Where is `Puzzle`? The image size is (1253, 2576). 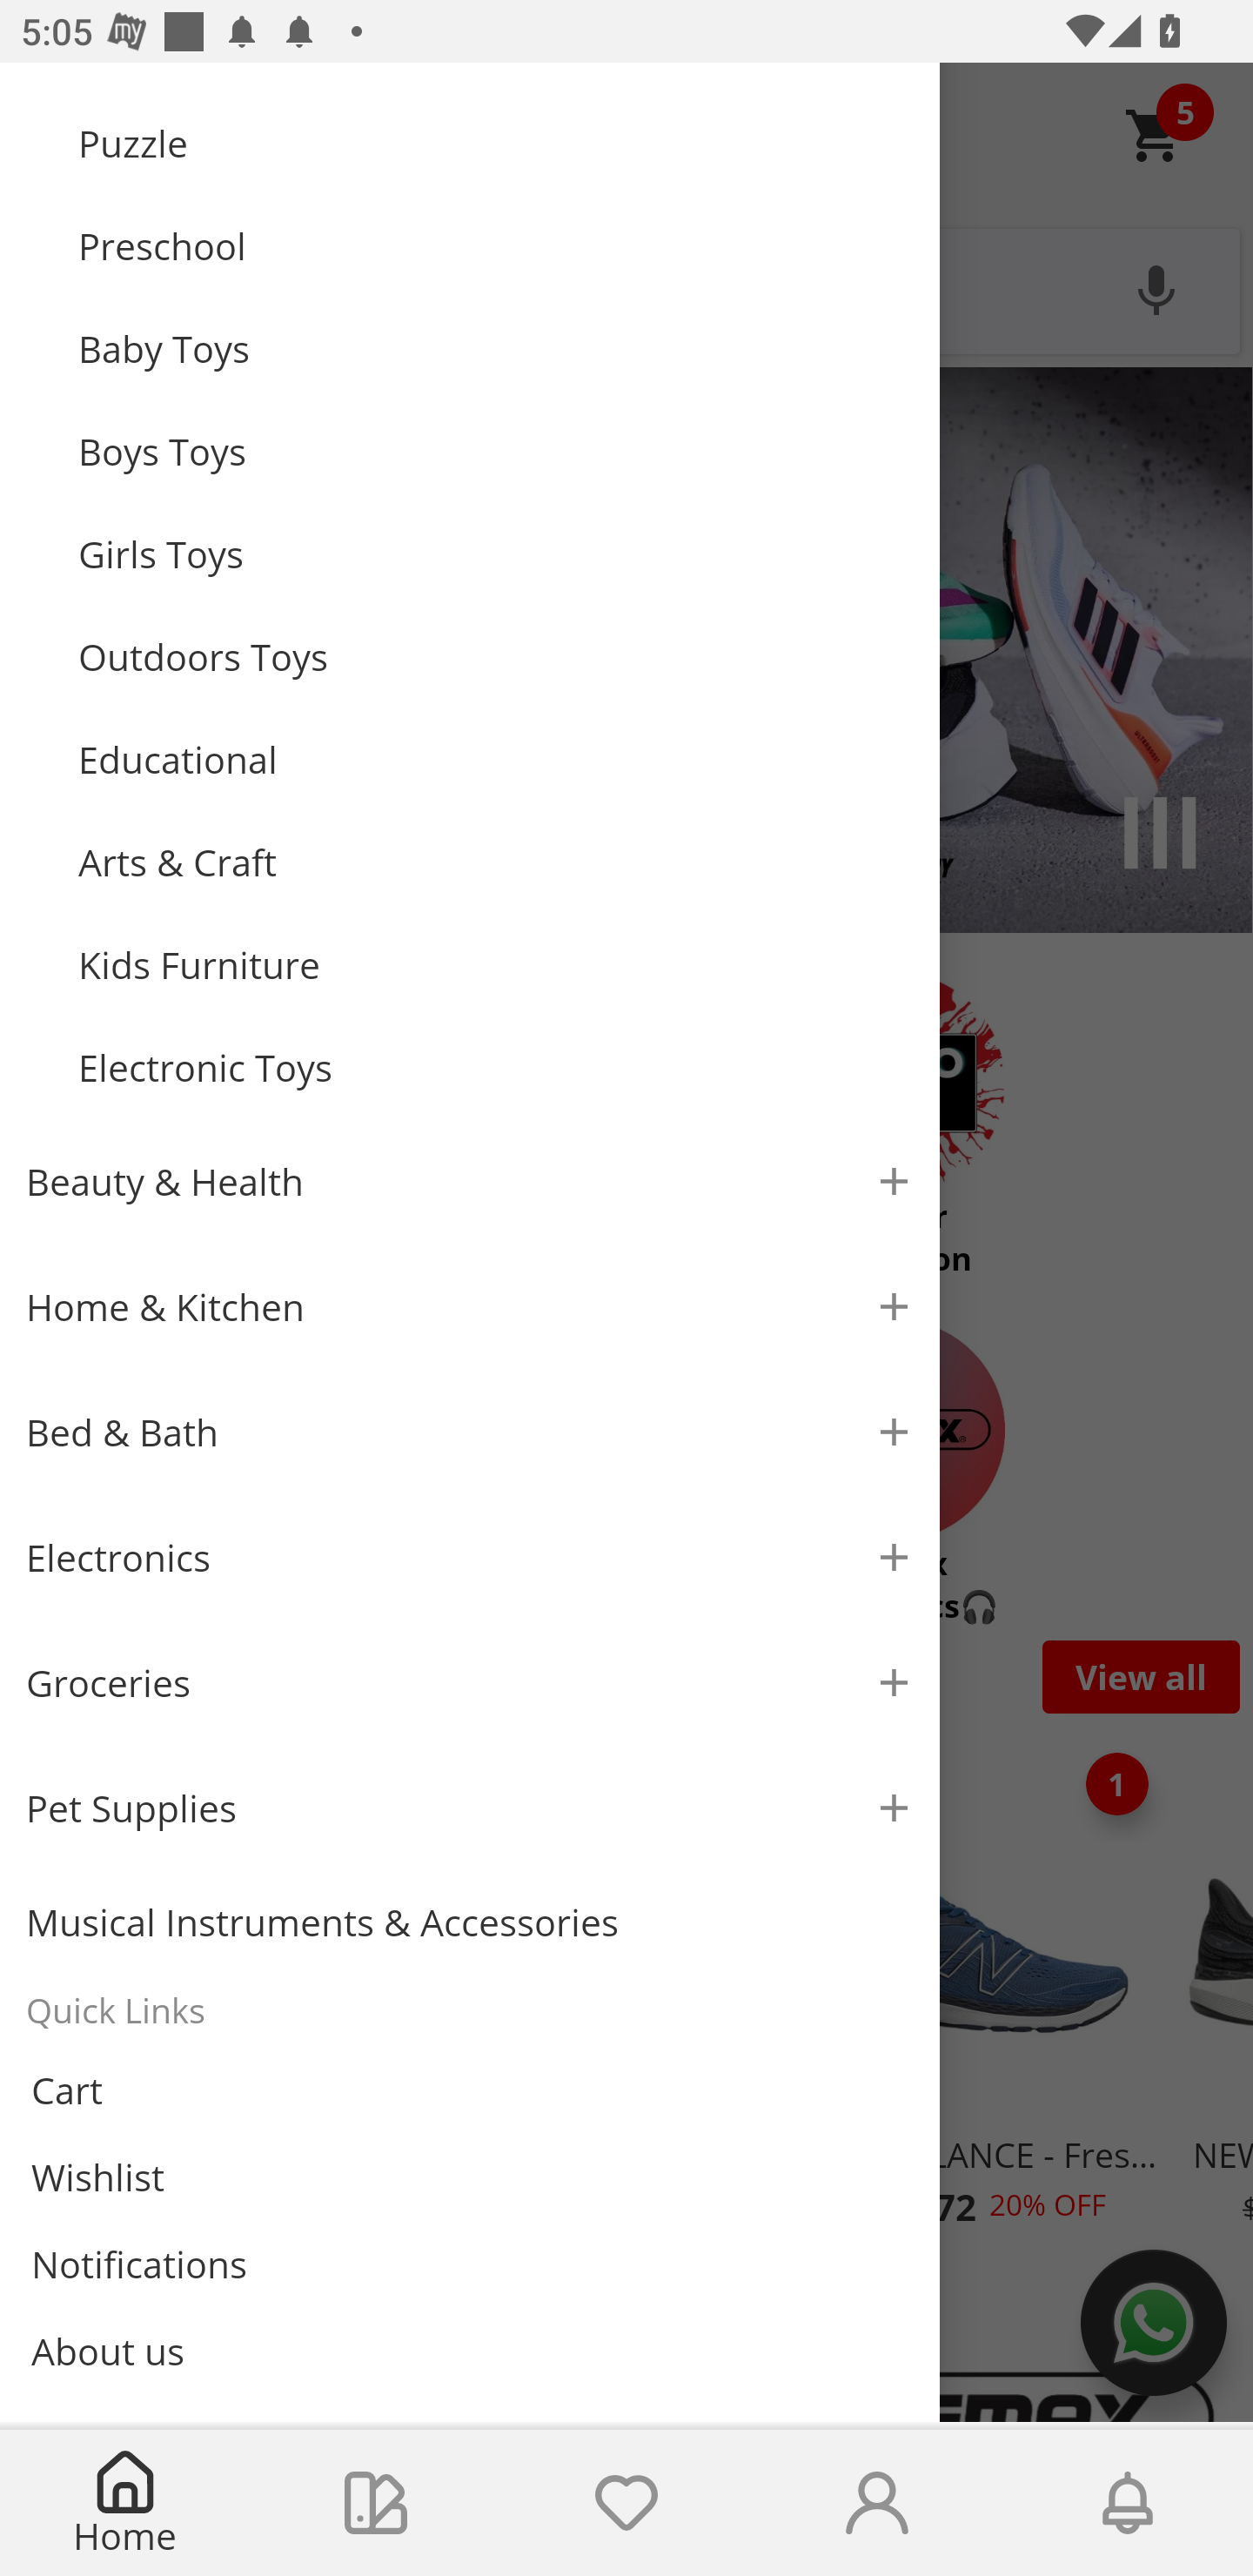
Puzzle is located at coordinates (496, 144).